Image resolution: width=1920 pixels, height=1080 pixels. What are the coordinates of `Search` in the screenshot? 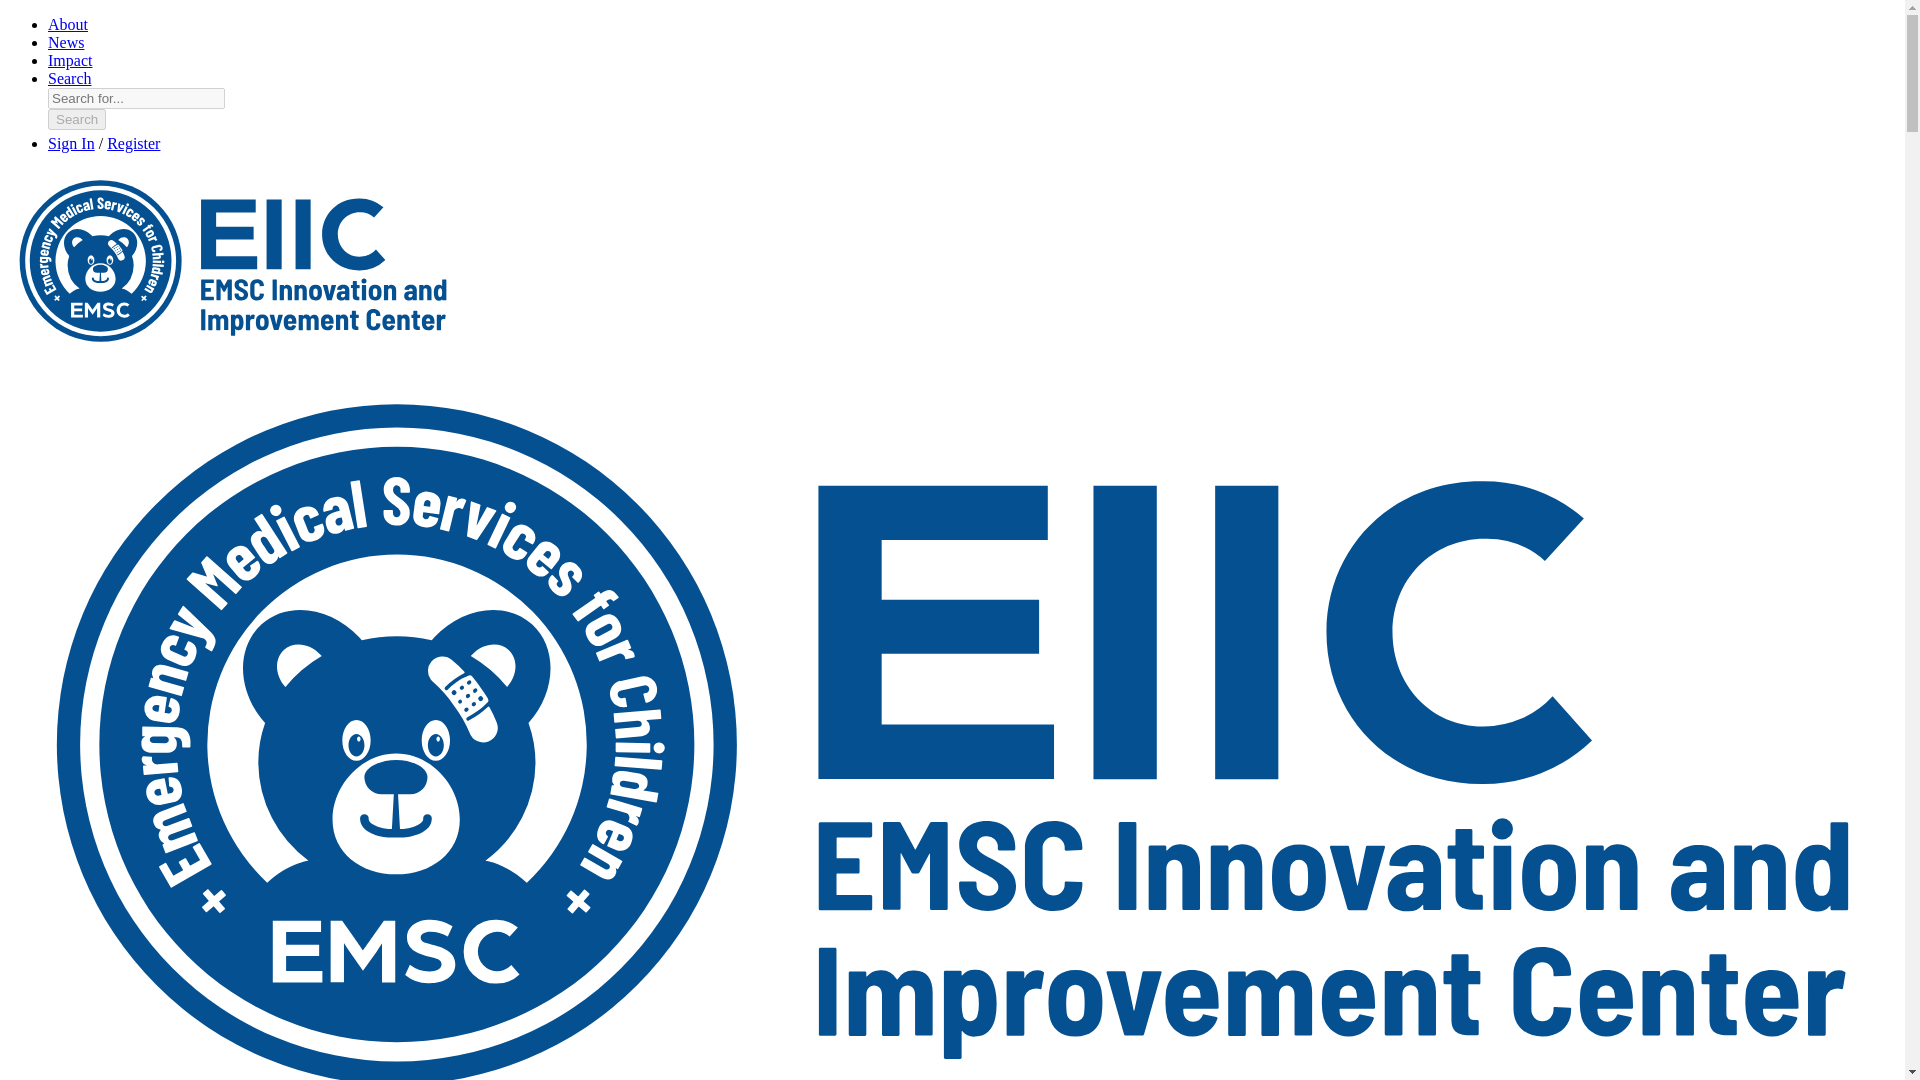 It's located at (70, 78).